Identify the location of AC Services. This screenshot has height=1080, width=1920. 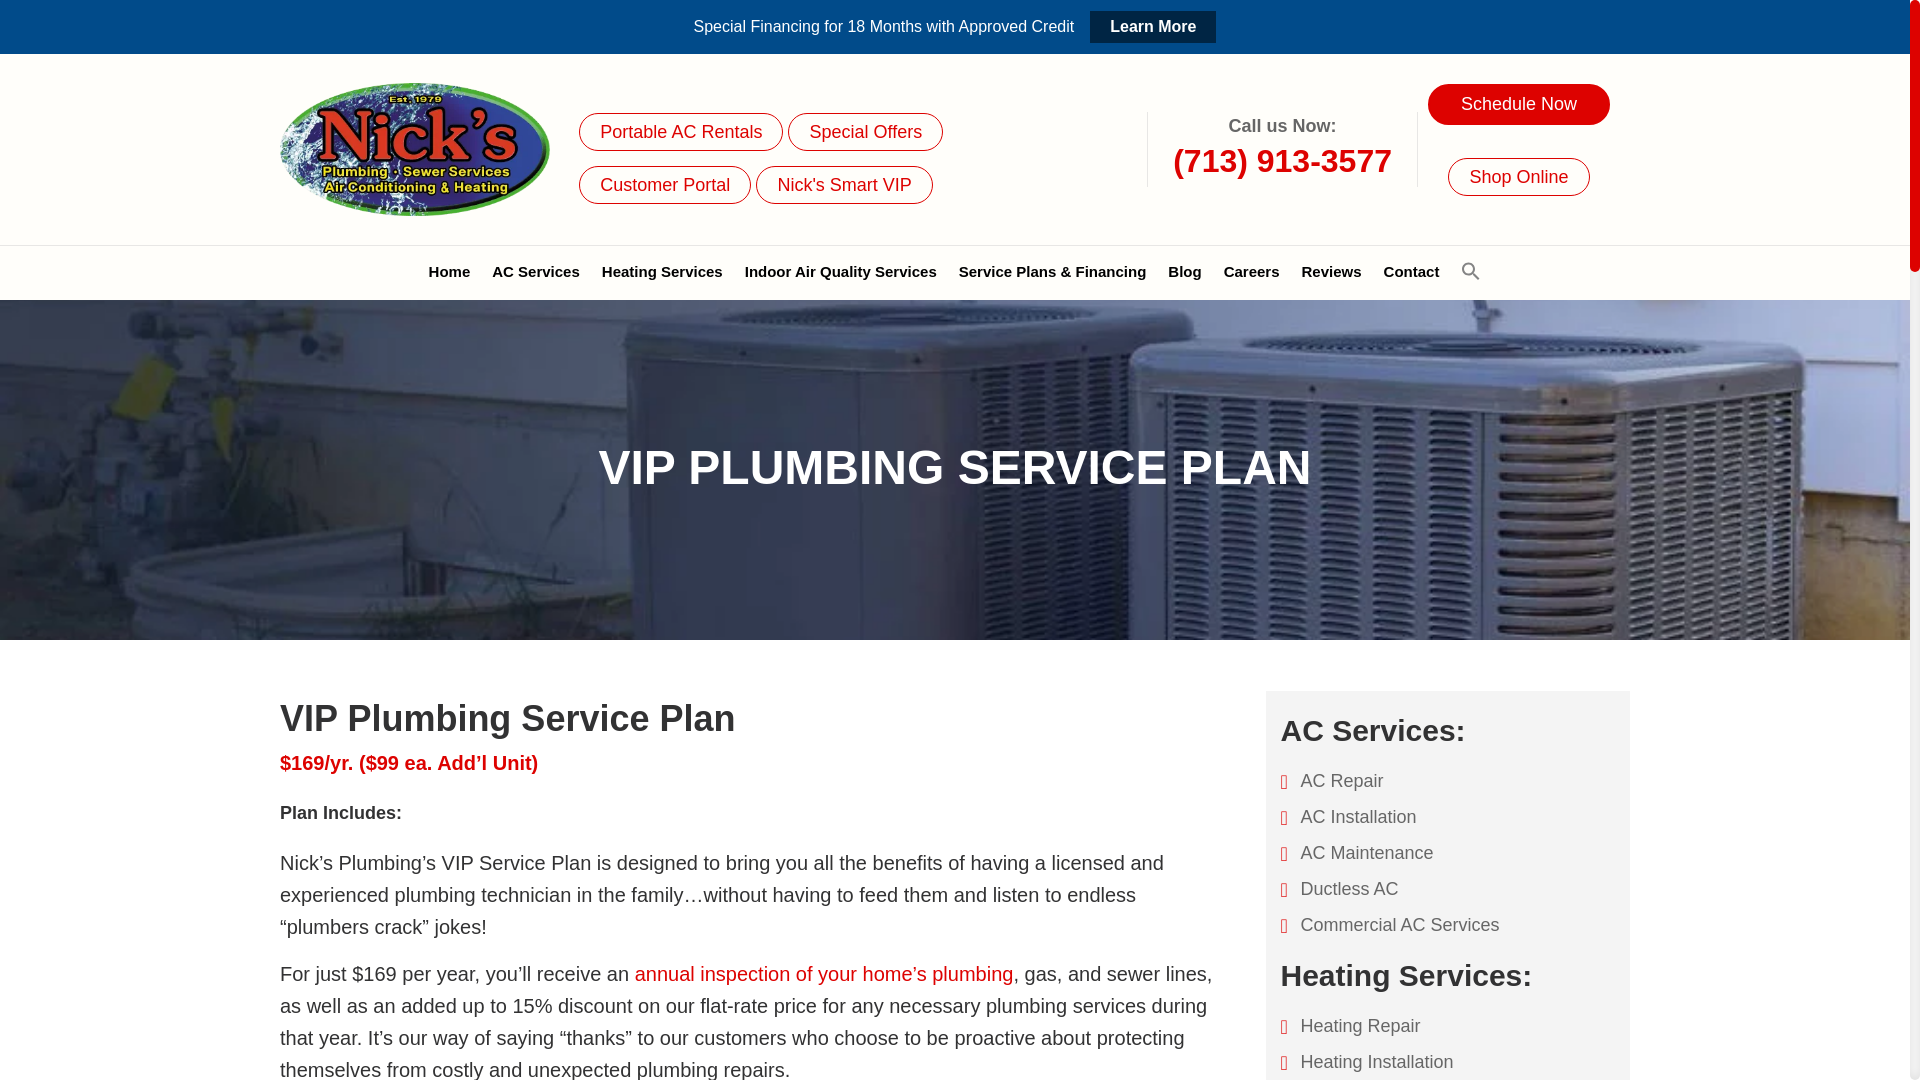
(535, 274).